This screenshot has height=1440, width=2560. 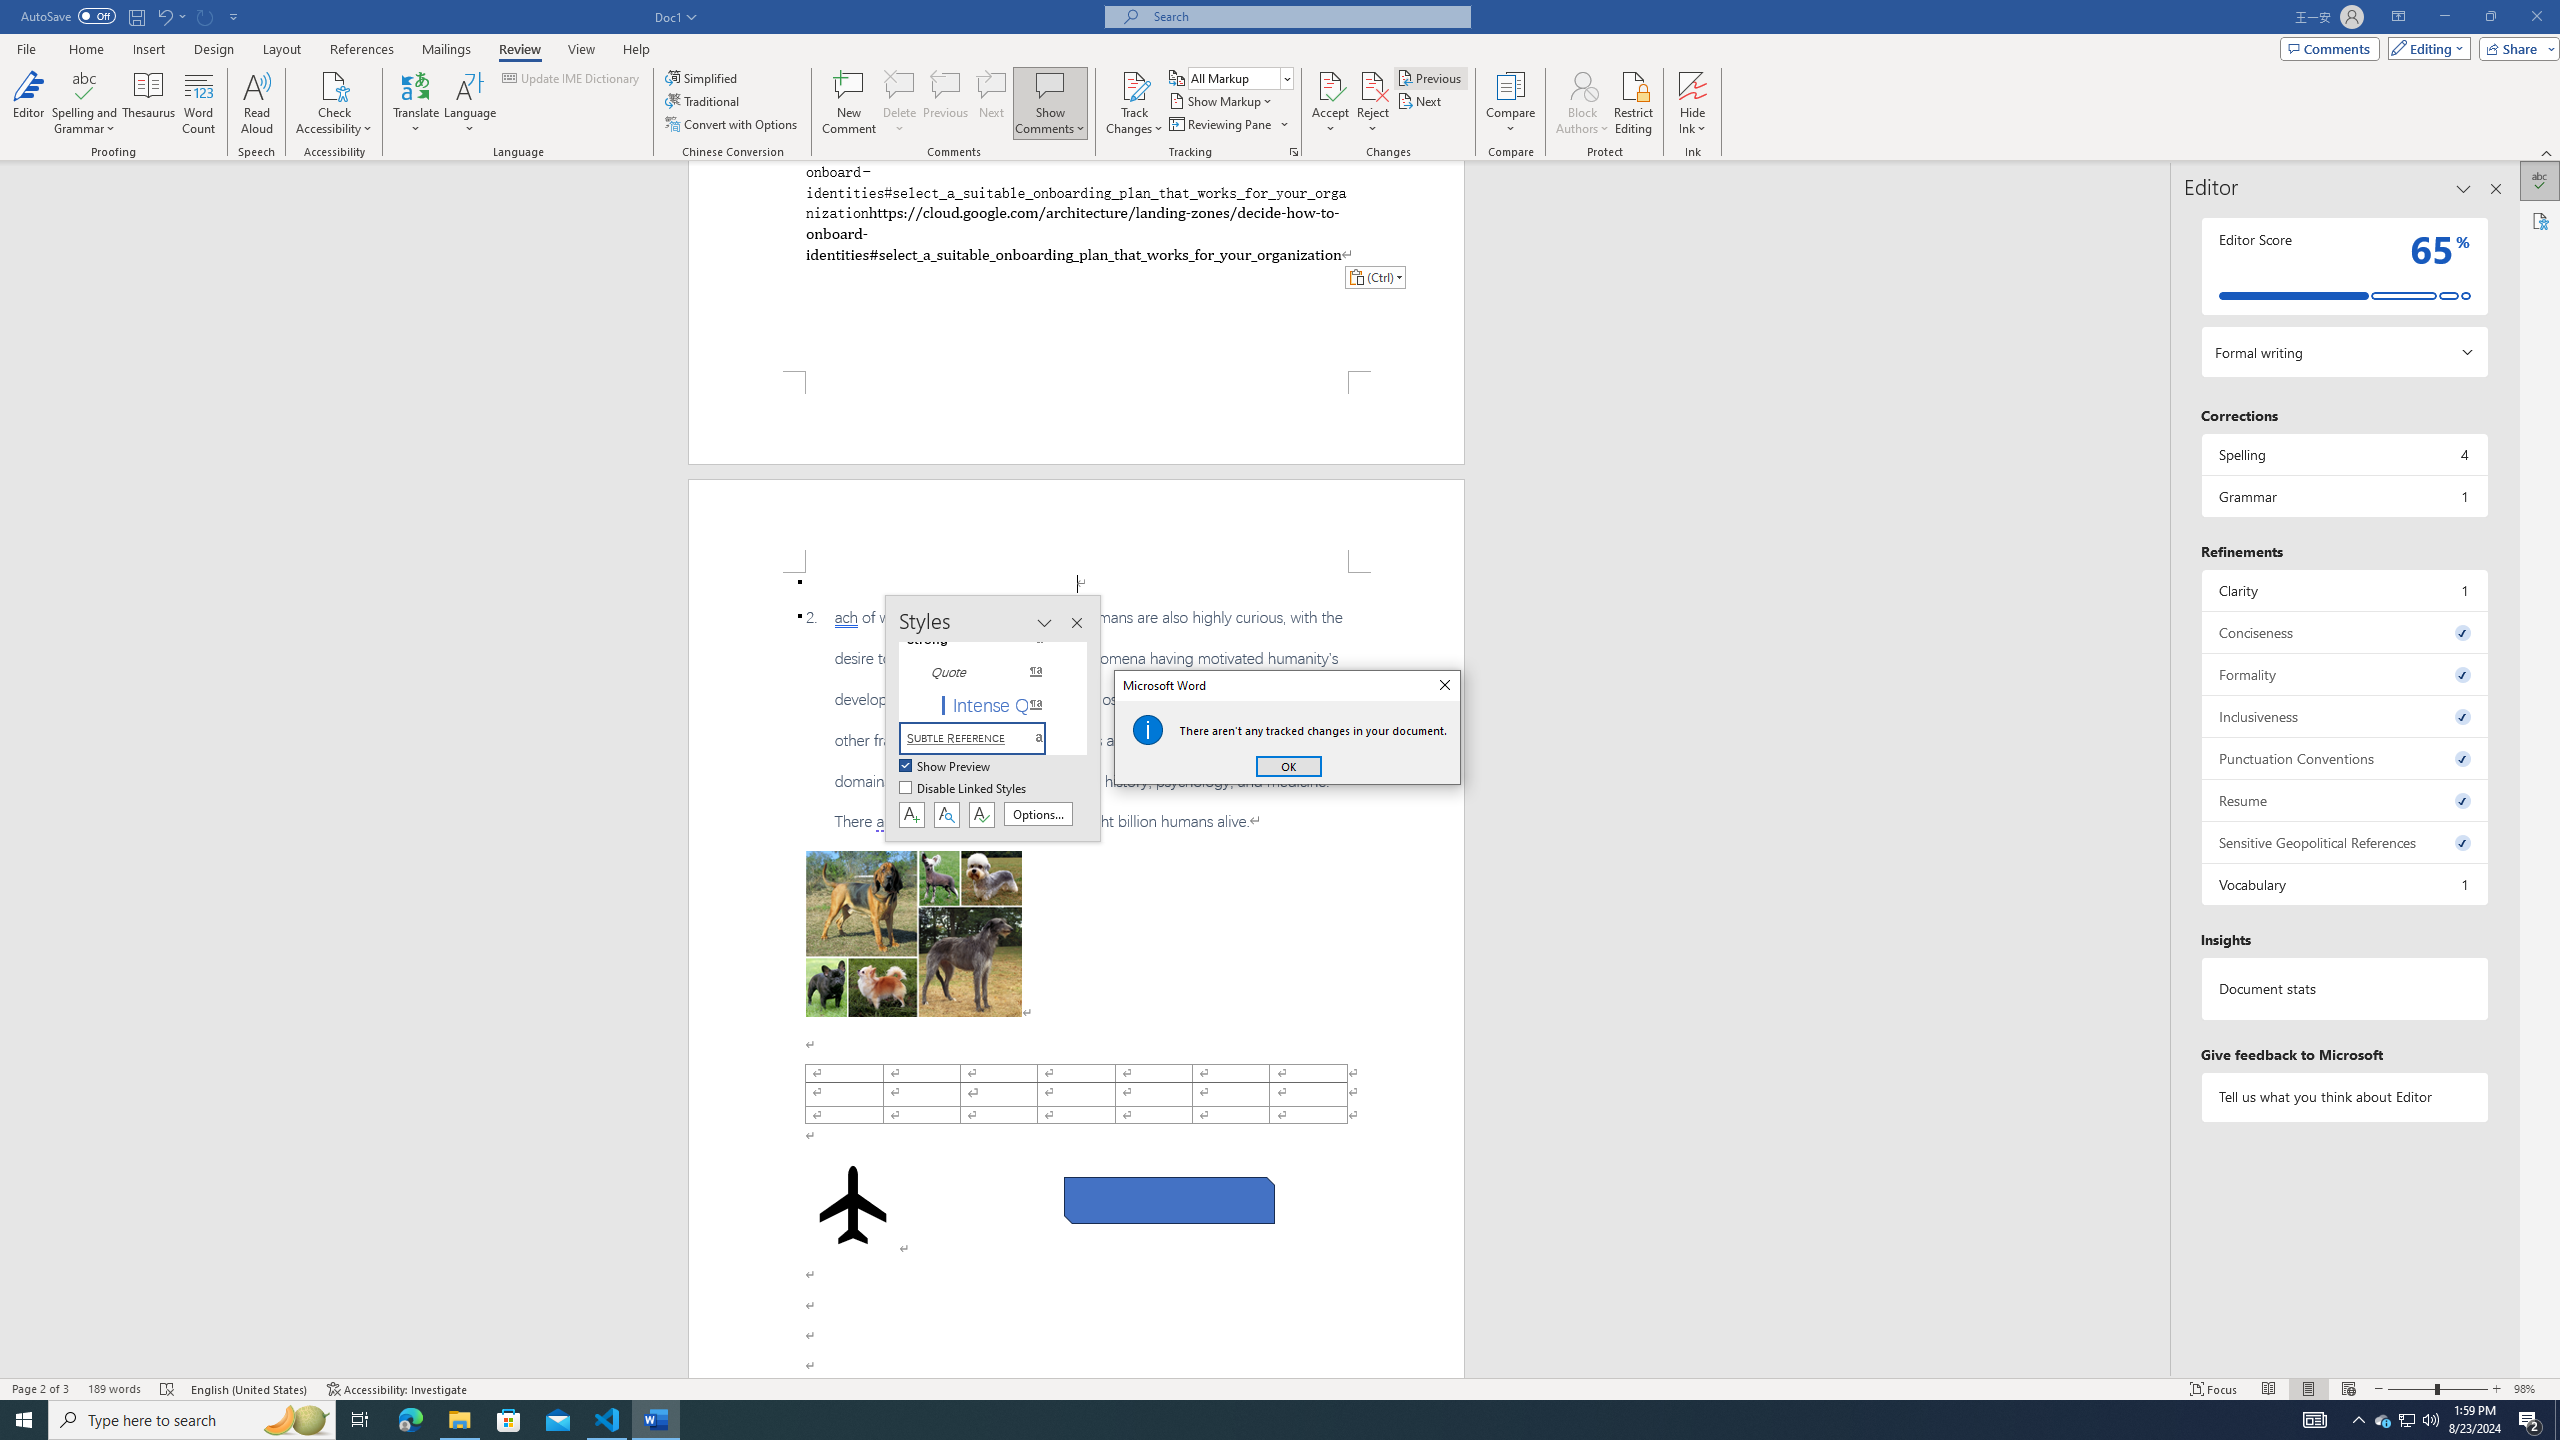 What do you see at coordinates (1582, 103) in the screenshot?
I see `Block Authors` at bounding box center [1582, 103].